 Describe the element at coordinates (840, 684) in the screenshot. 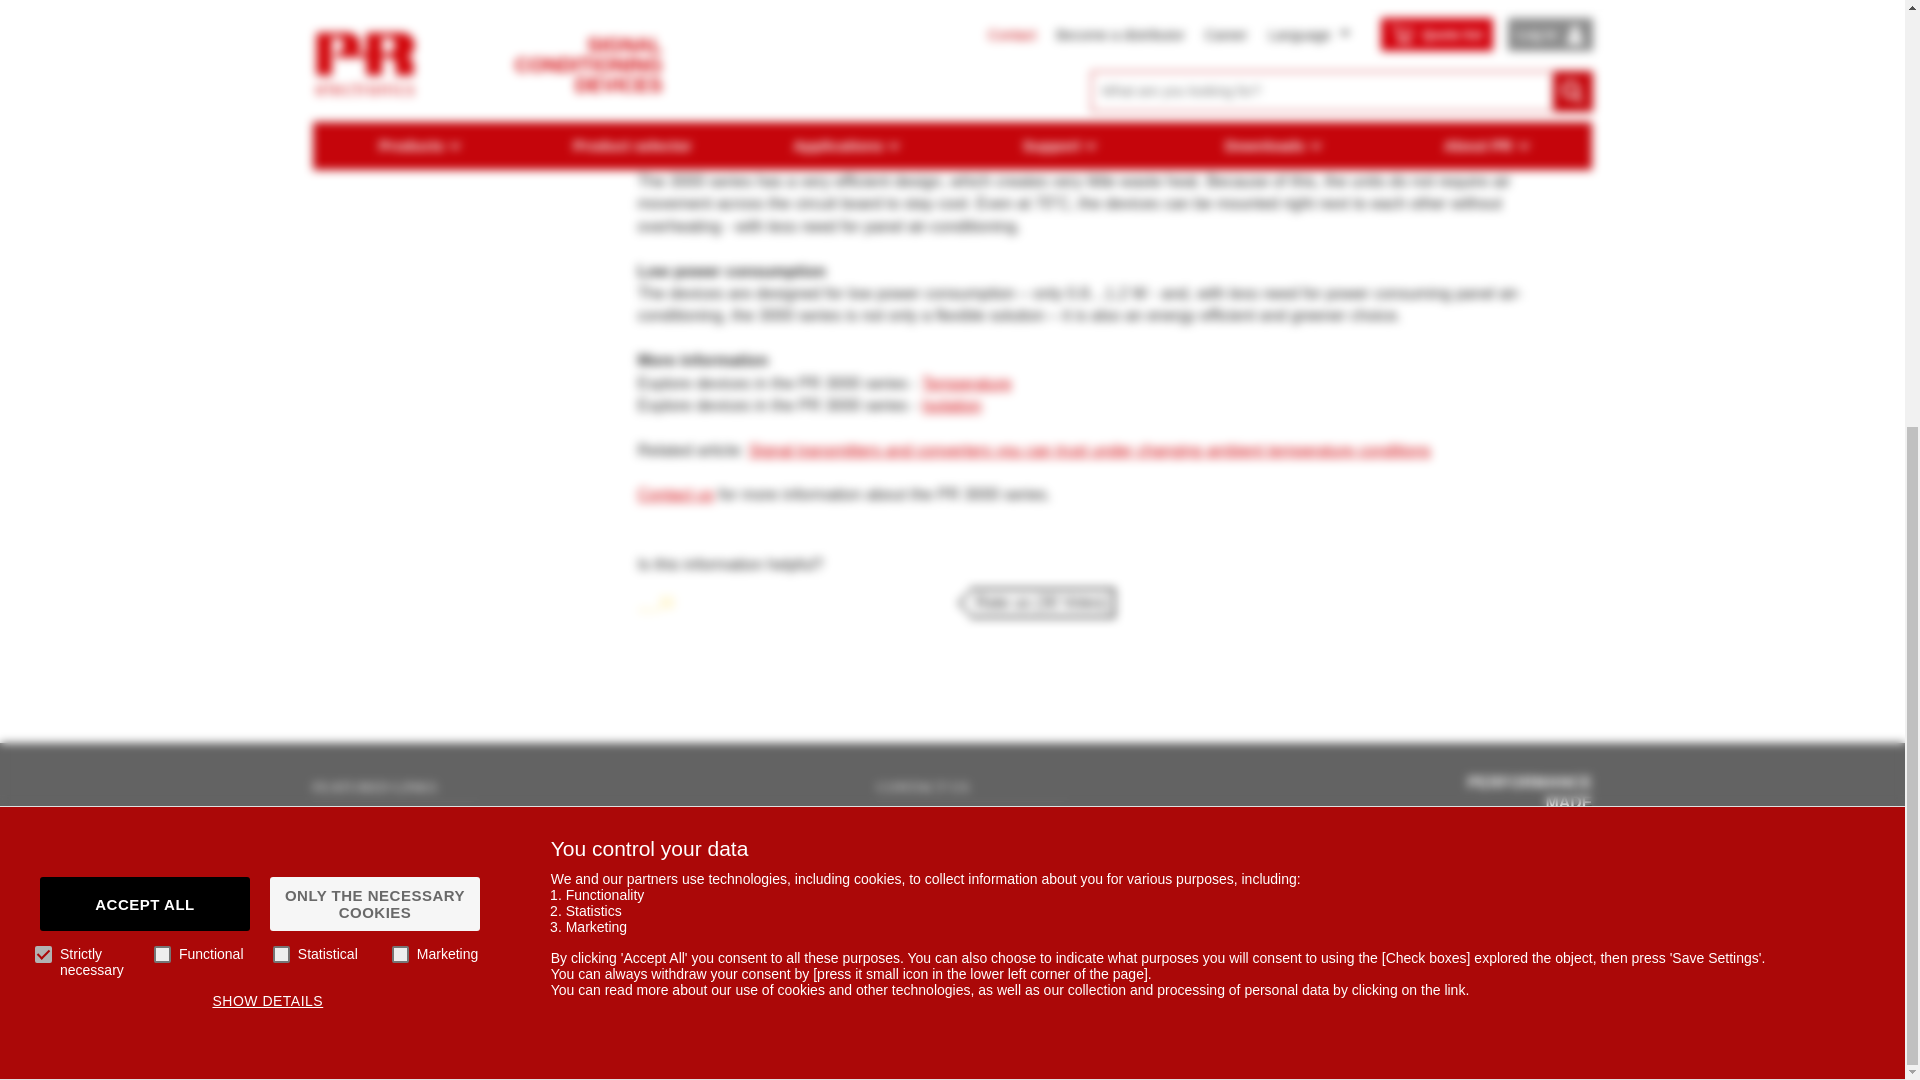

I see `Used to put products into the cart.` at that location.